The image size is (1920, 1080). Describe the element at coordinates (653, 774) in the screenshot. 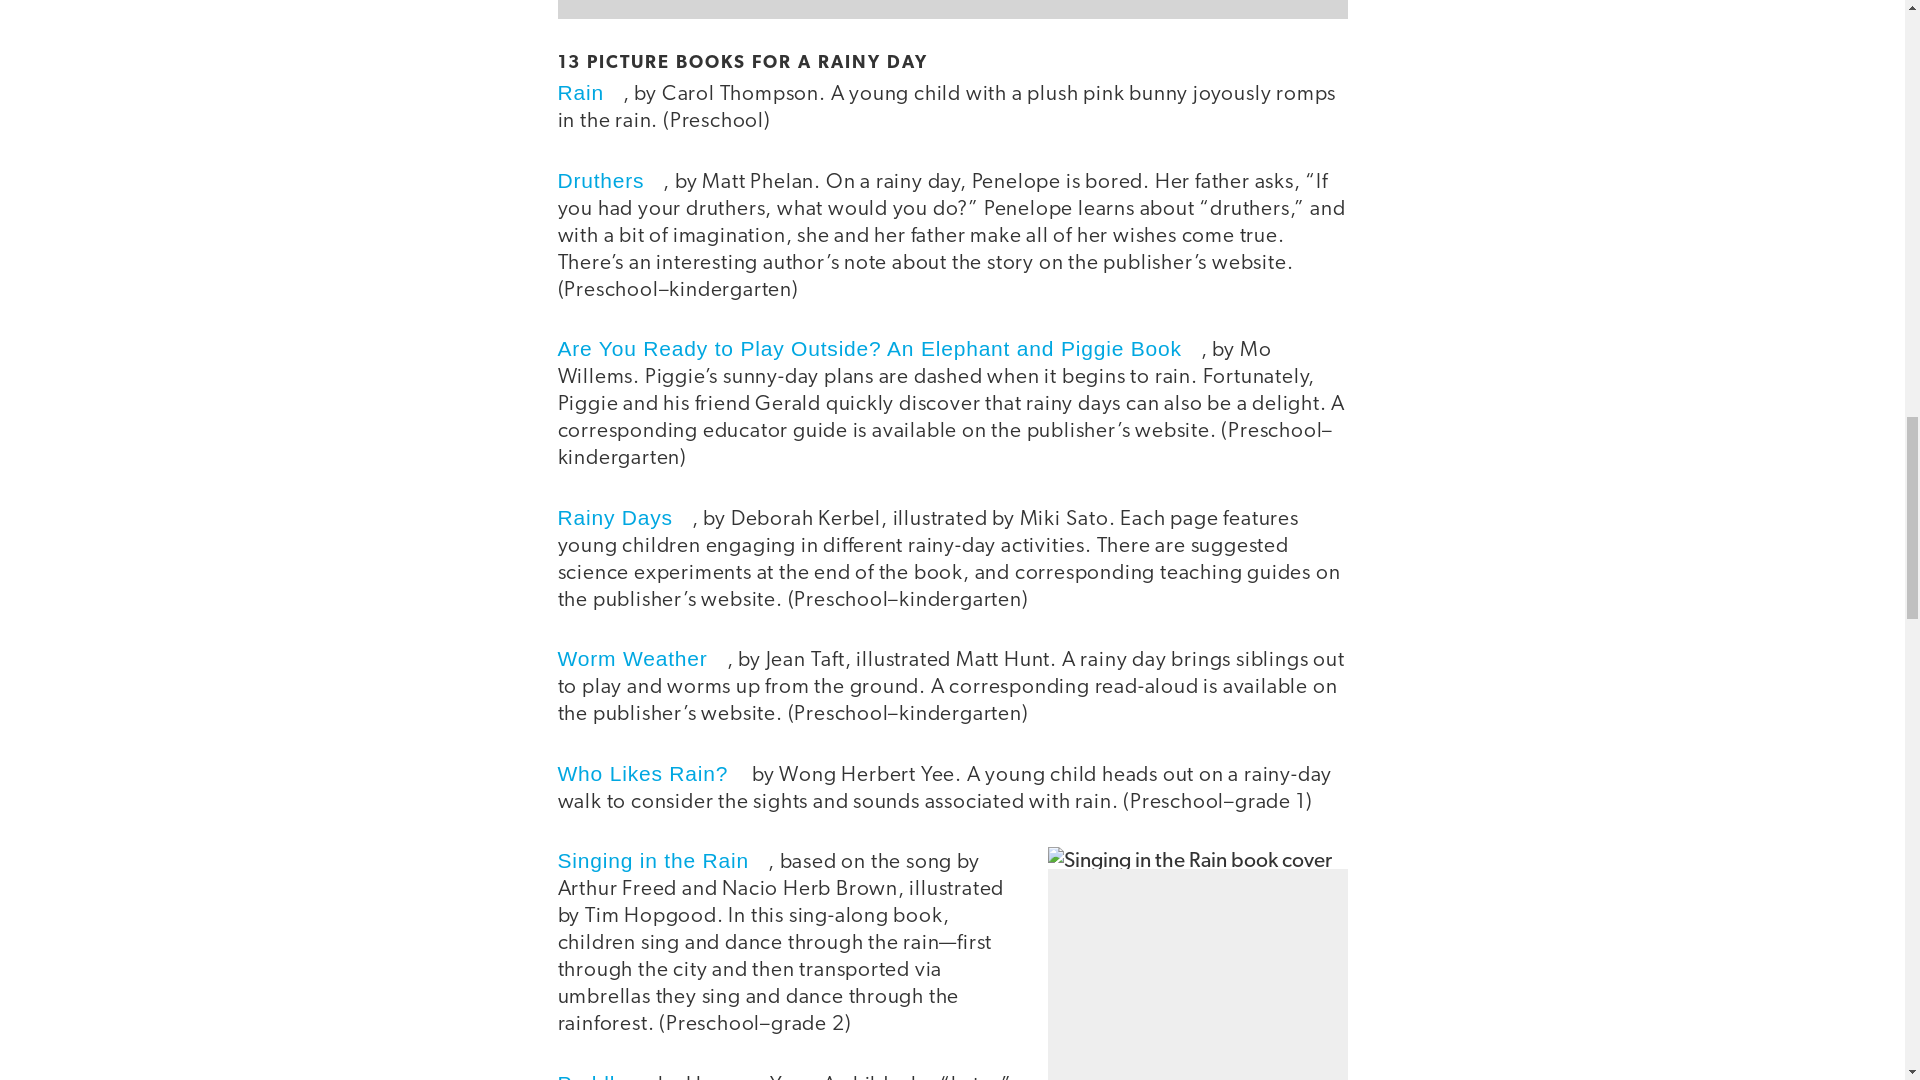

I see `Who Likes Rain?` at that location.